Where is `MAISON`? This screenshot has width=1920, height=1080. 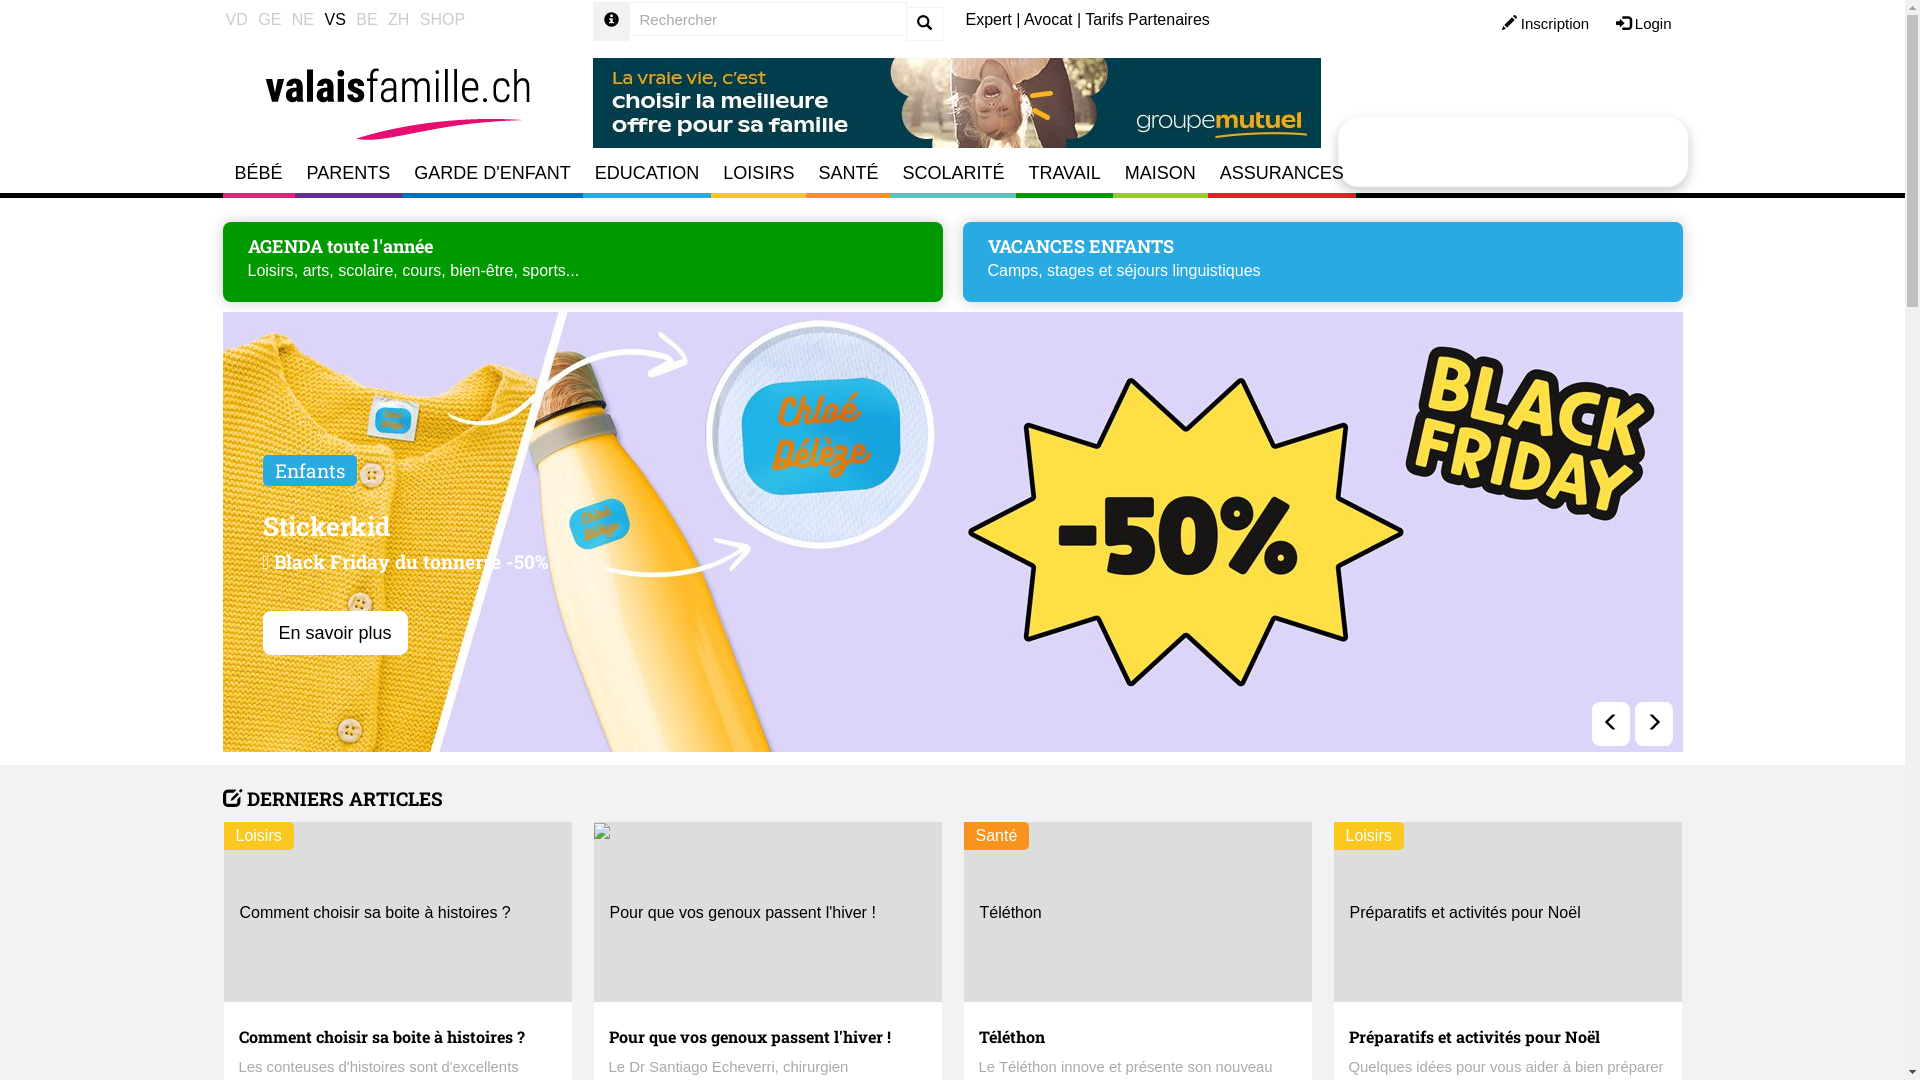 MAISON is located at coordinates (1160, 173).